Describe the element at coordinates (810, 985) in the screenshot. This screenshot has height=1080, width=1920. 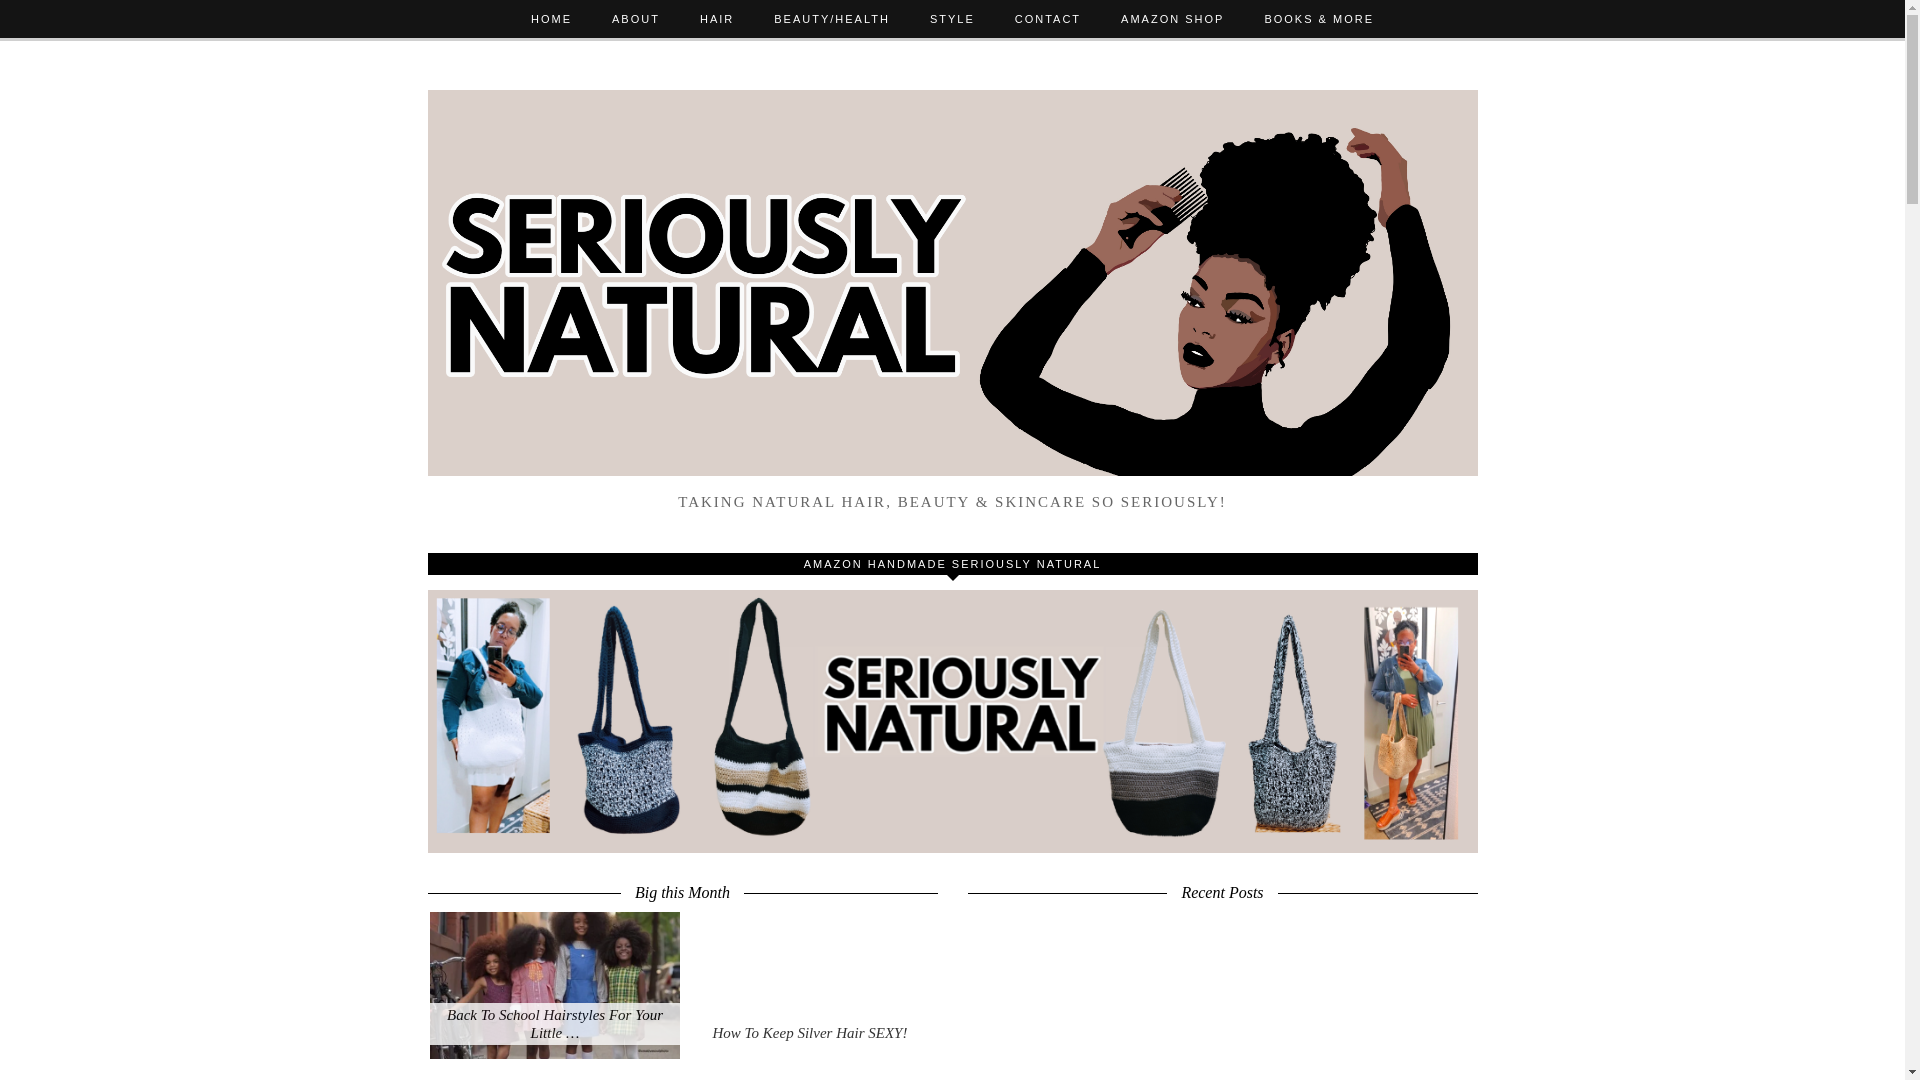
I see `How To Keep Silver Hair SEXY!` at that location.